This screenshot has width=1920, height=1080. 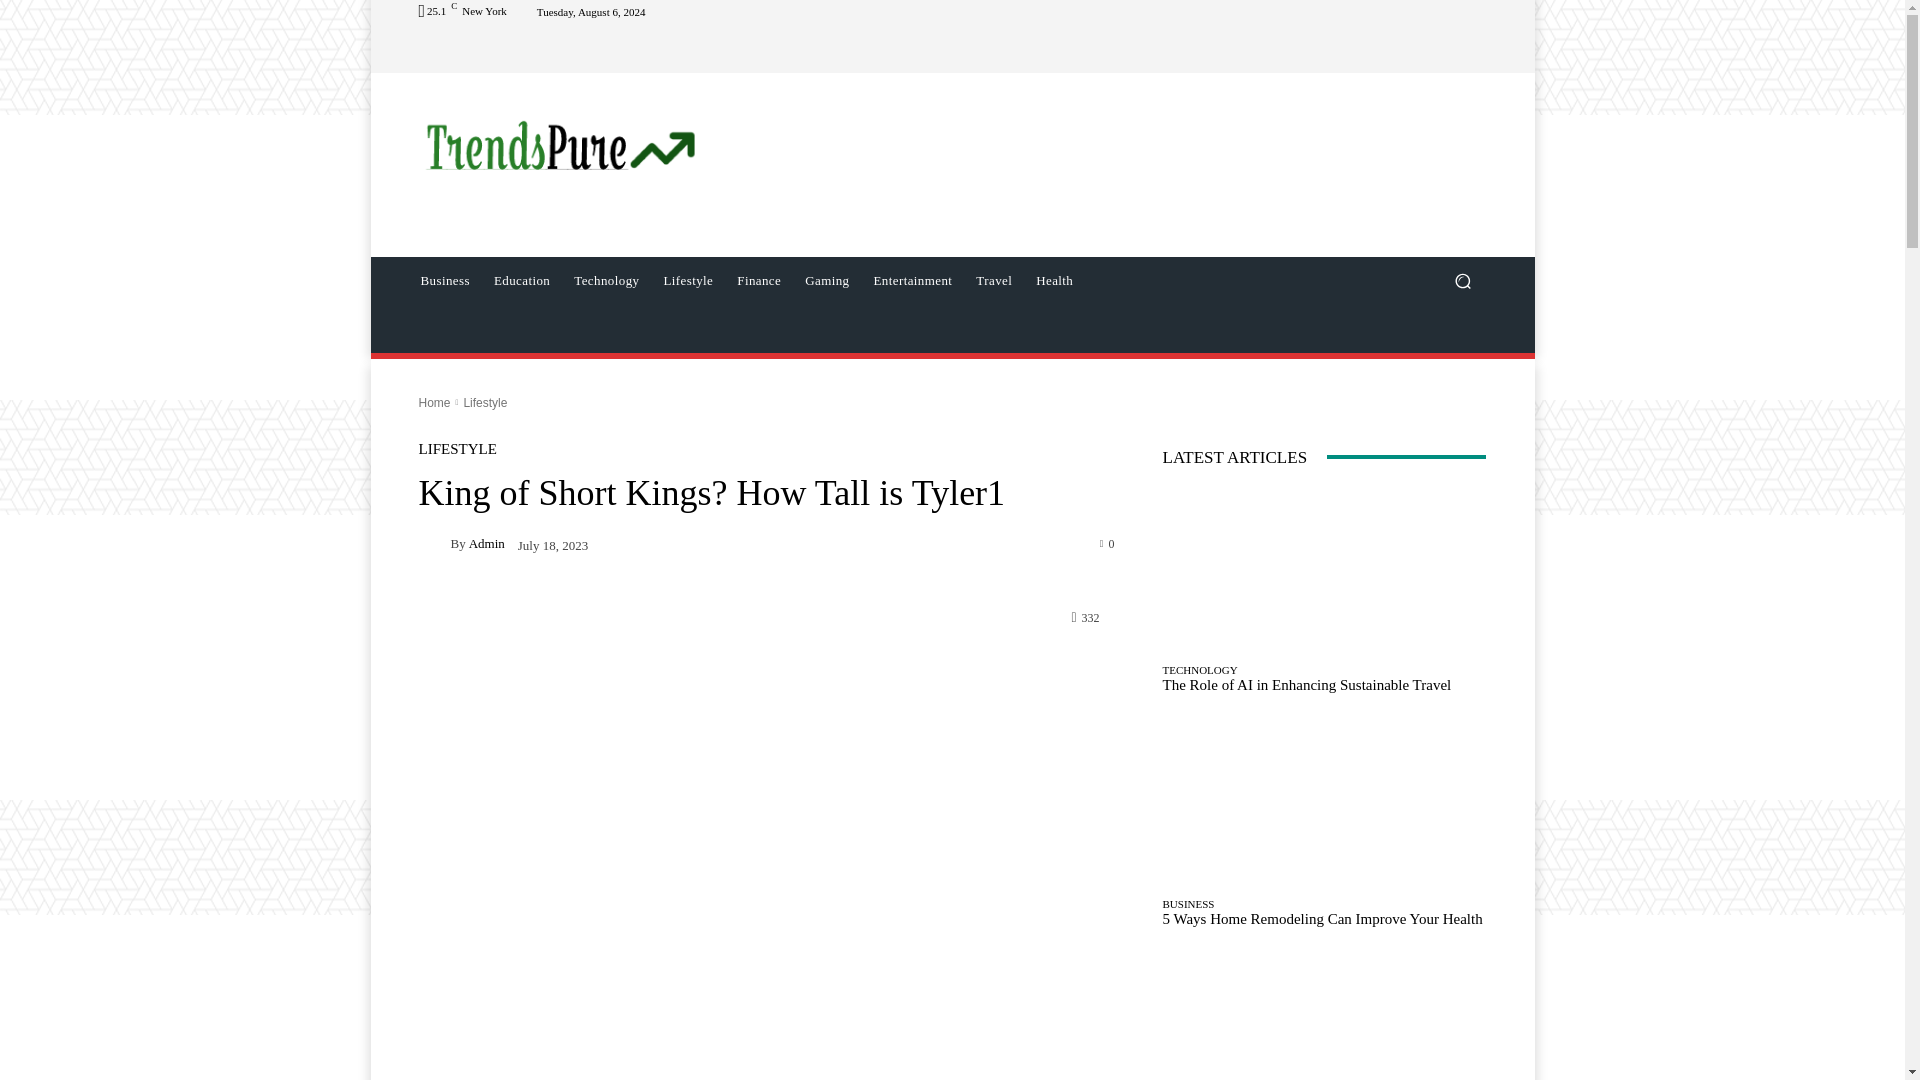 What do you see at coordinates (993, 280) in the screenshot?
I see `Travel` at bounding box center [993, 280].